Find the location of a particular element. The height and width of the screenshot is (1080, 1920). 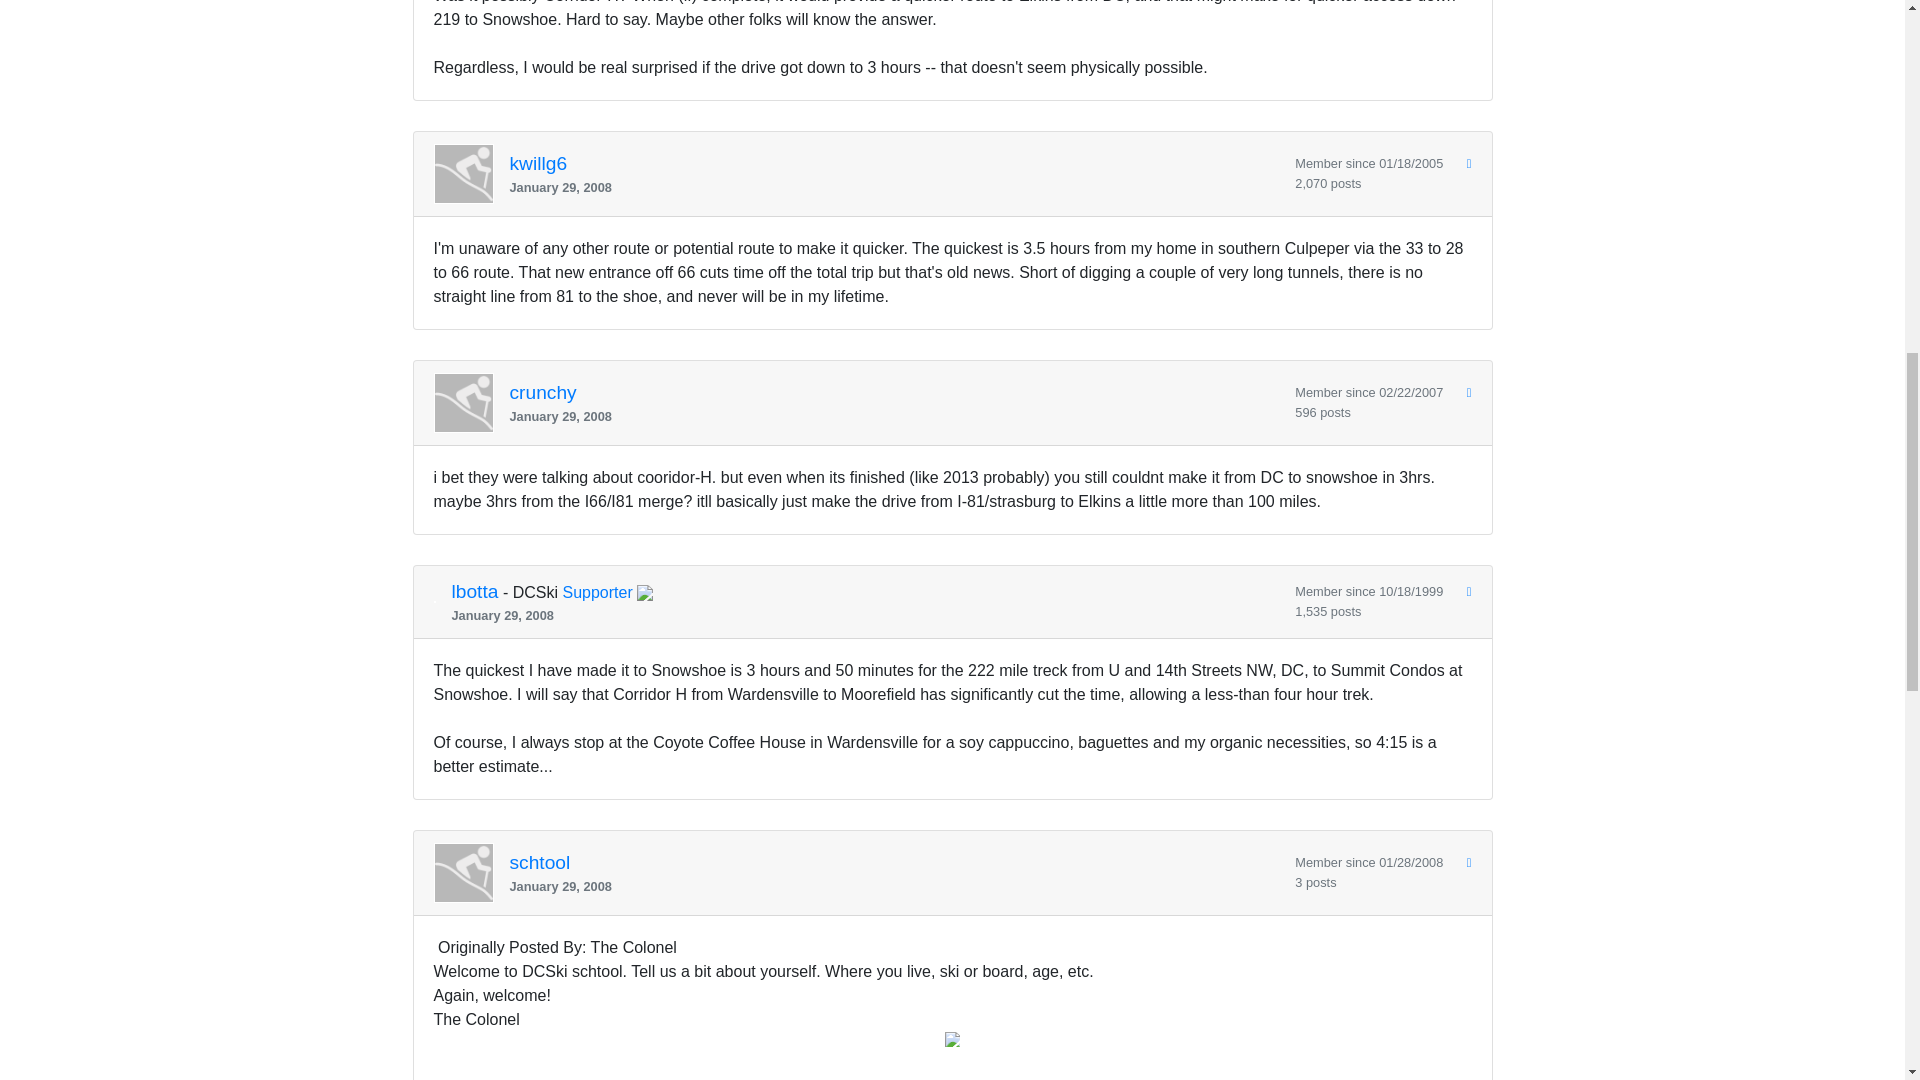

January 29, 2008 at 11:33 am is located at coordinates (895, 416).